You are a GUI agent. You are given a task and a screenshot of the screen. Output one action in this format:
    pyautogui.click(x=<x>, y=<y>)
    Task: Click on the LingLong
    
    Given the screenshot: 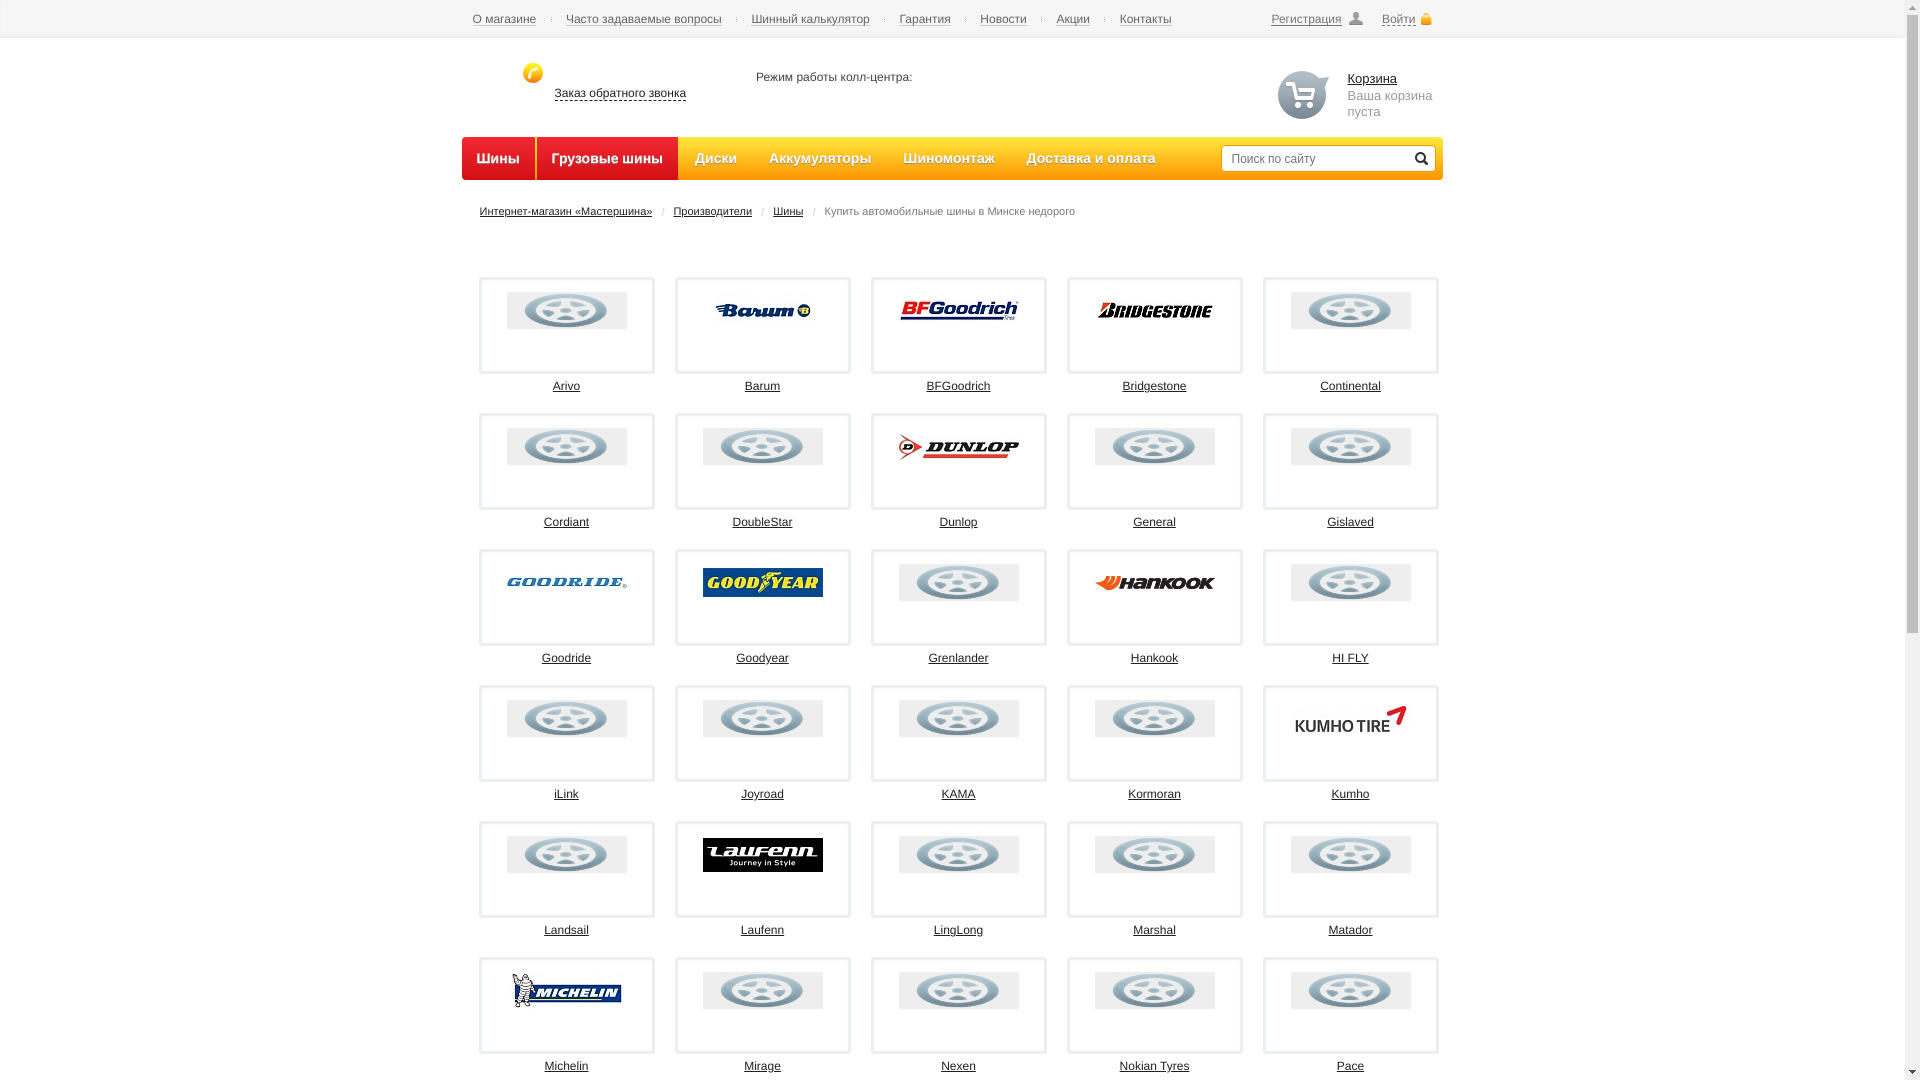 What is the action you would take?
    pyautogui.click(x=958, y=930)
    